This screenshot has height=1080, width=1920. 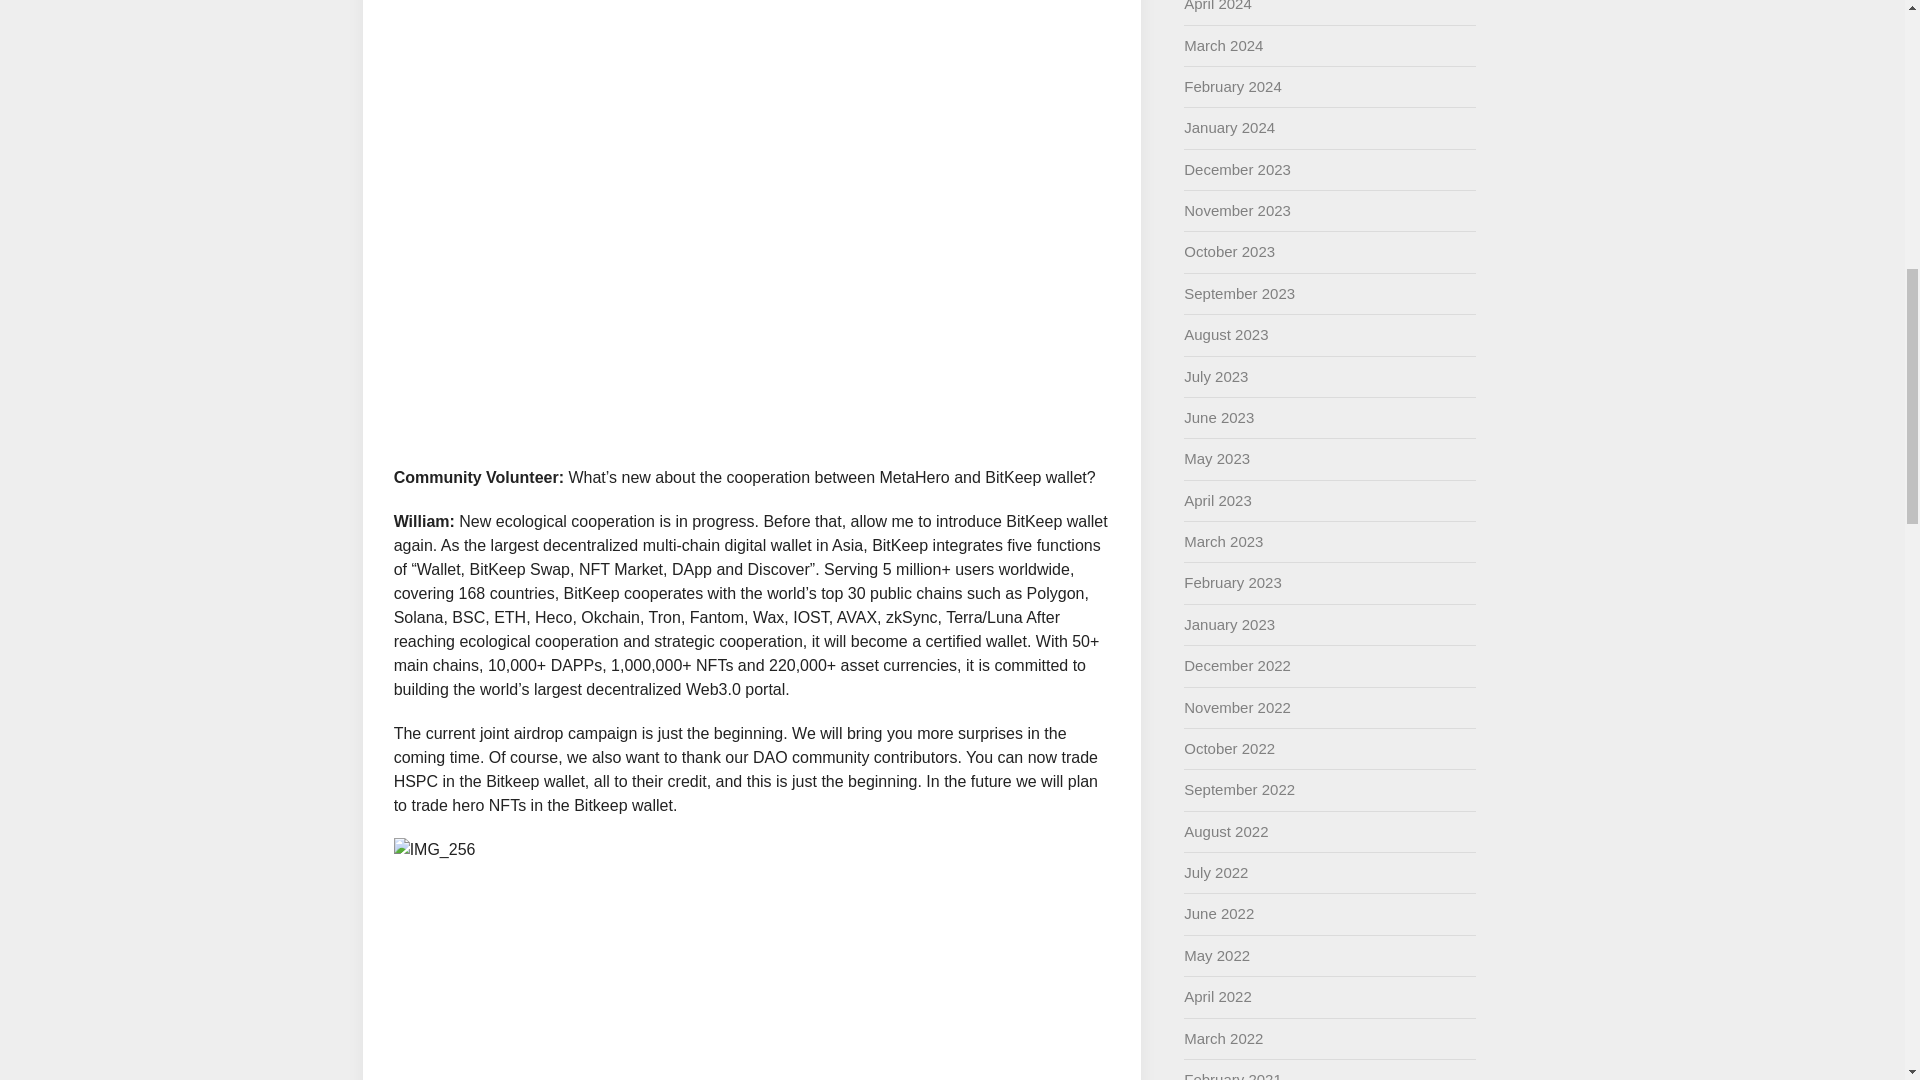 I want to click on November 2022, so click(x=1237, y=707).